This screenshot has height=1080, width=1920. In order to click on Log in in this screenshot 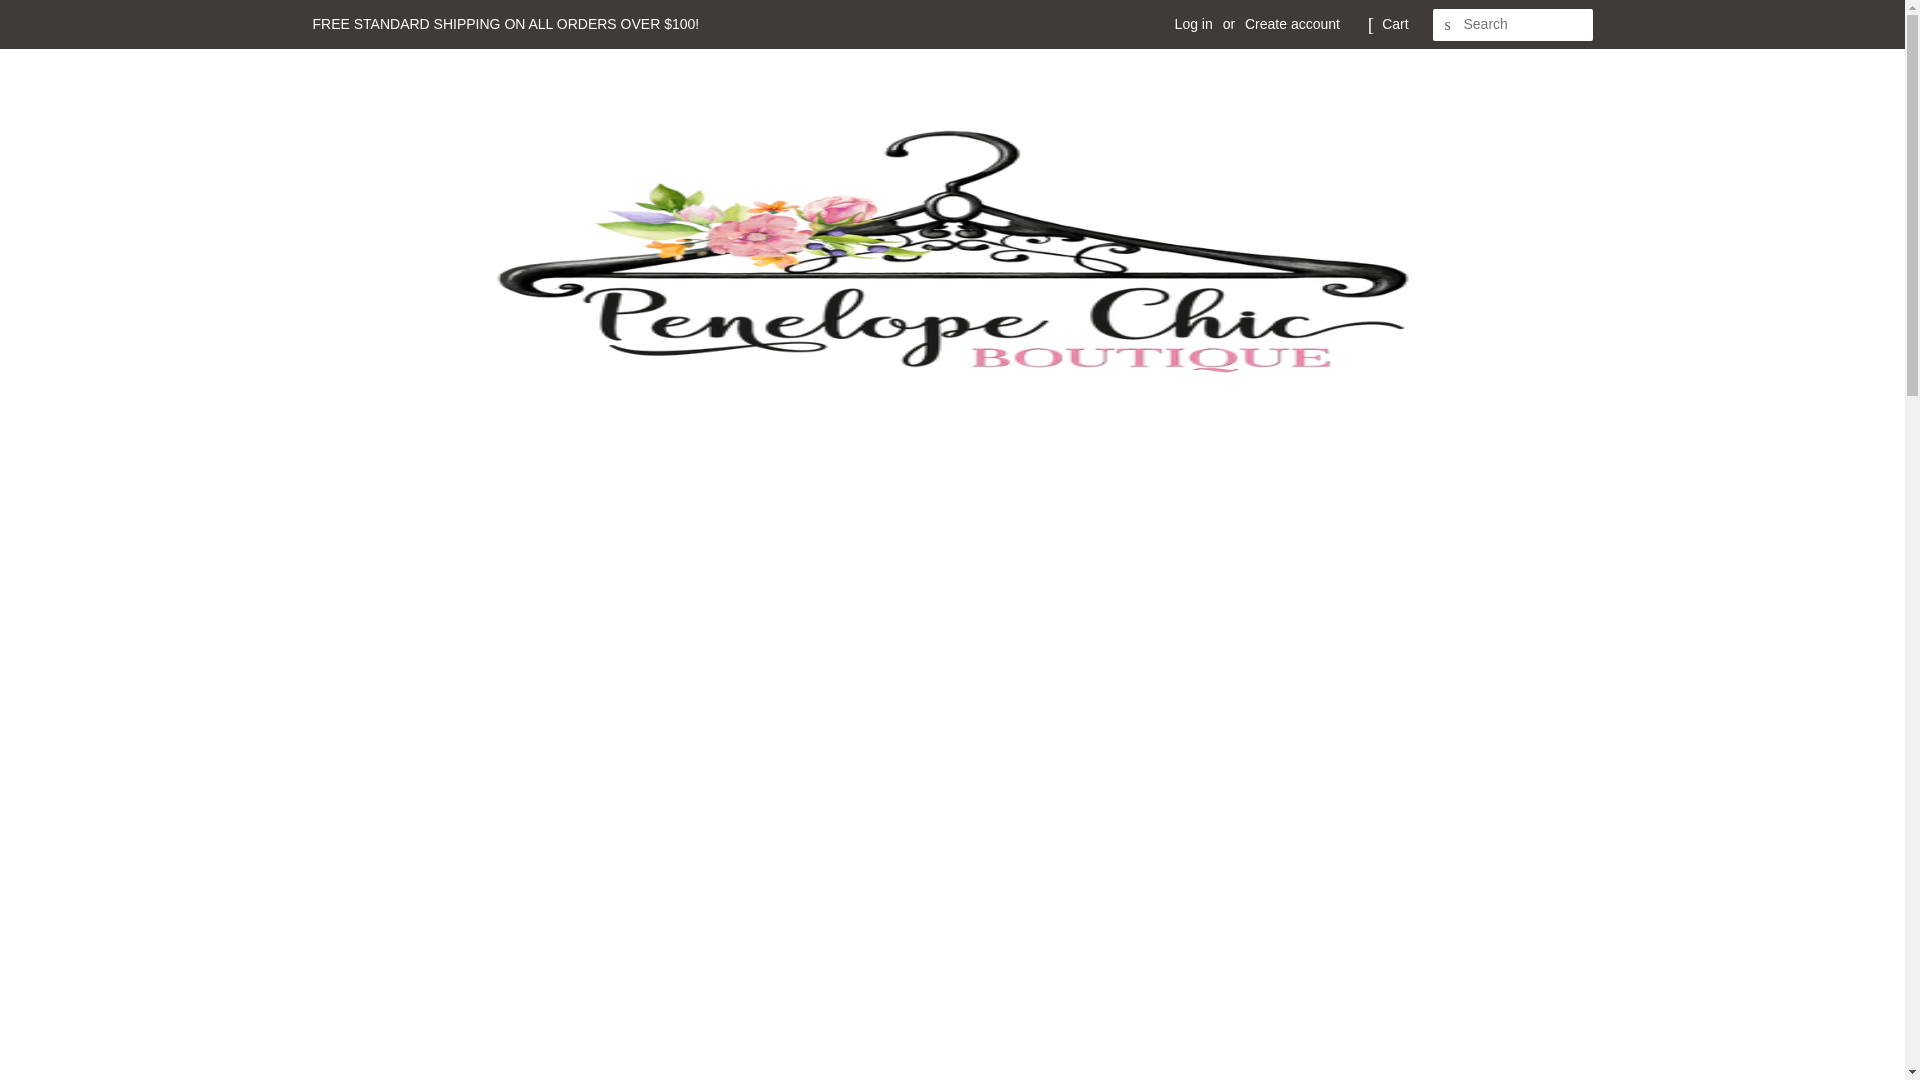, I will do `click(1194, 24)`.